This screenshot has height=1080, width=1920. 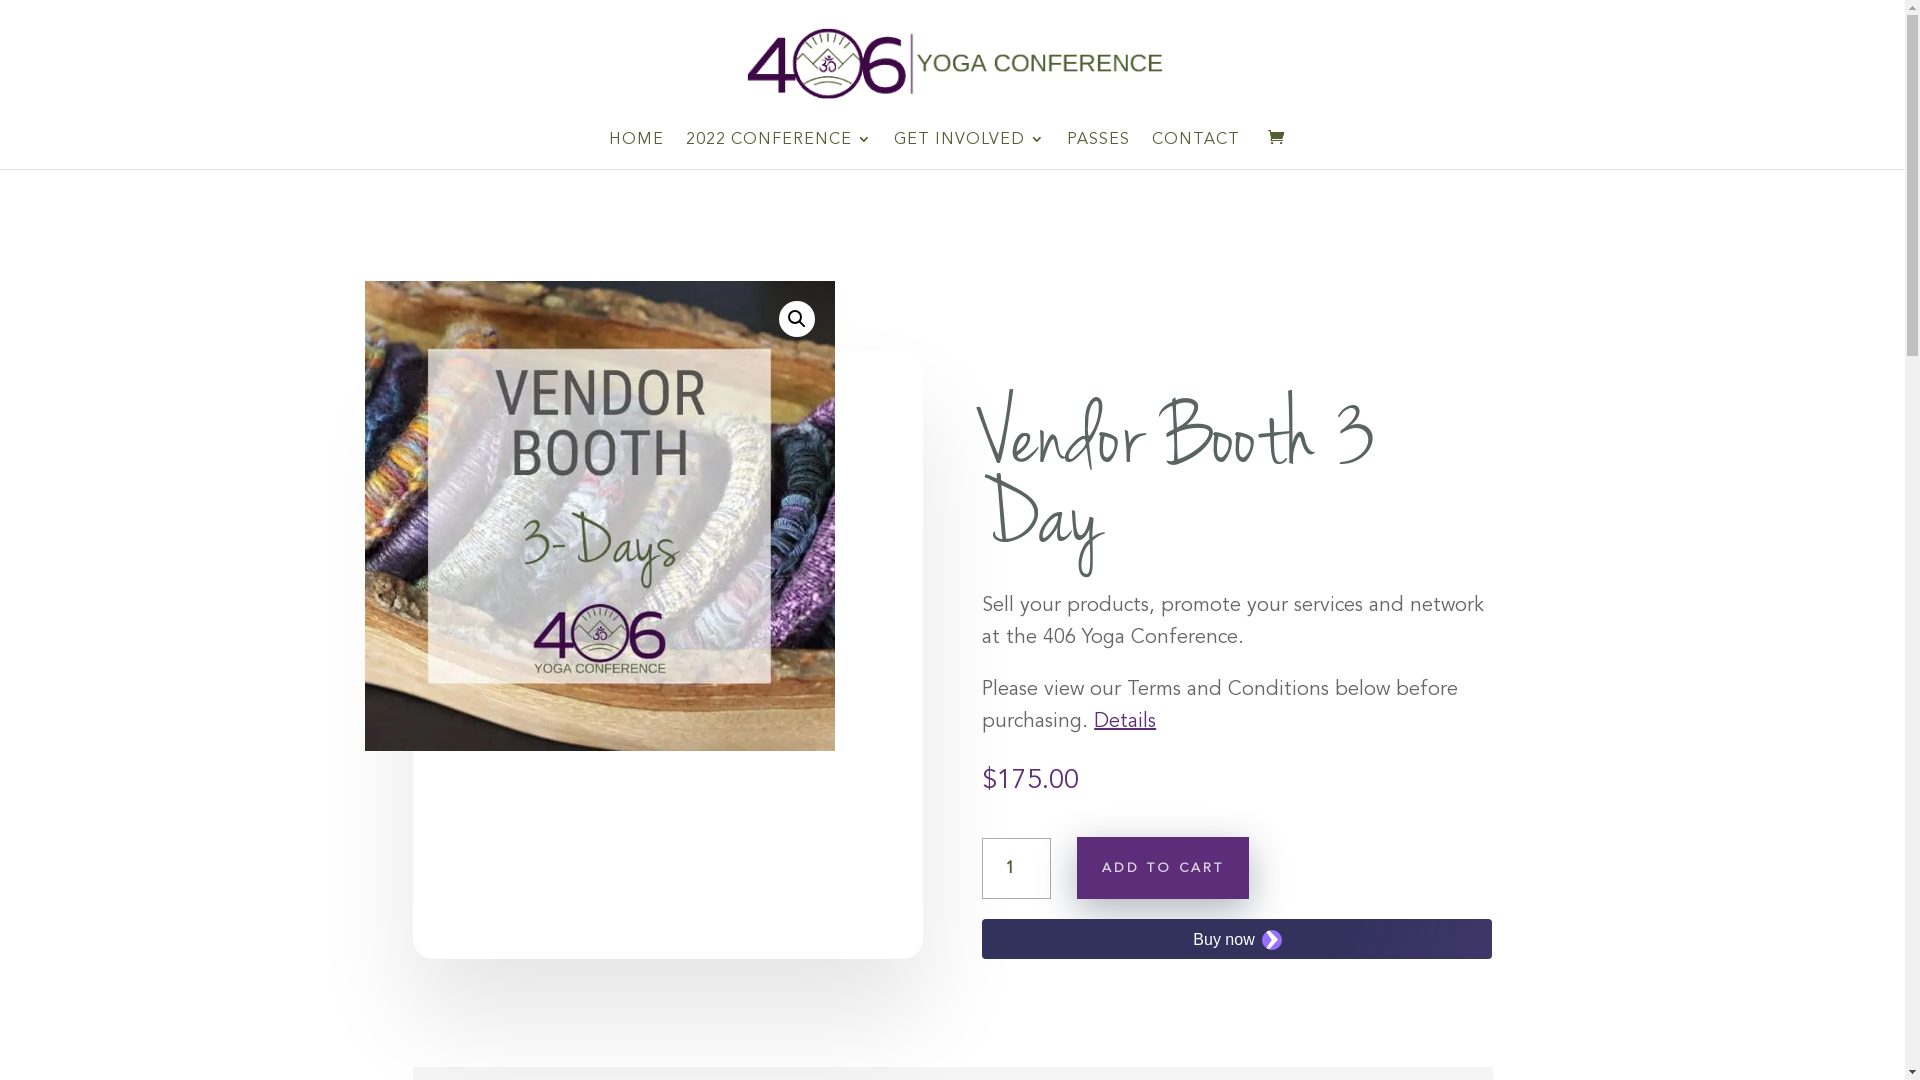 I want to click on Details, so click(x=1125, y=720).